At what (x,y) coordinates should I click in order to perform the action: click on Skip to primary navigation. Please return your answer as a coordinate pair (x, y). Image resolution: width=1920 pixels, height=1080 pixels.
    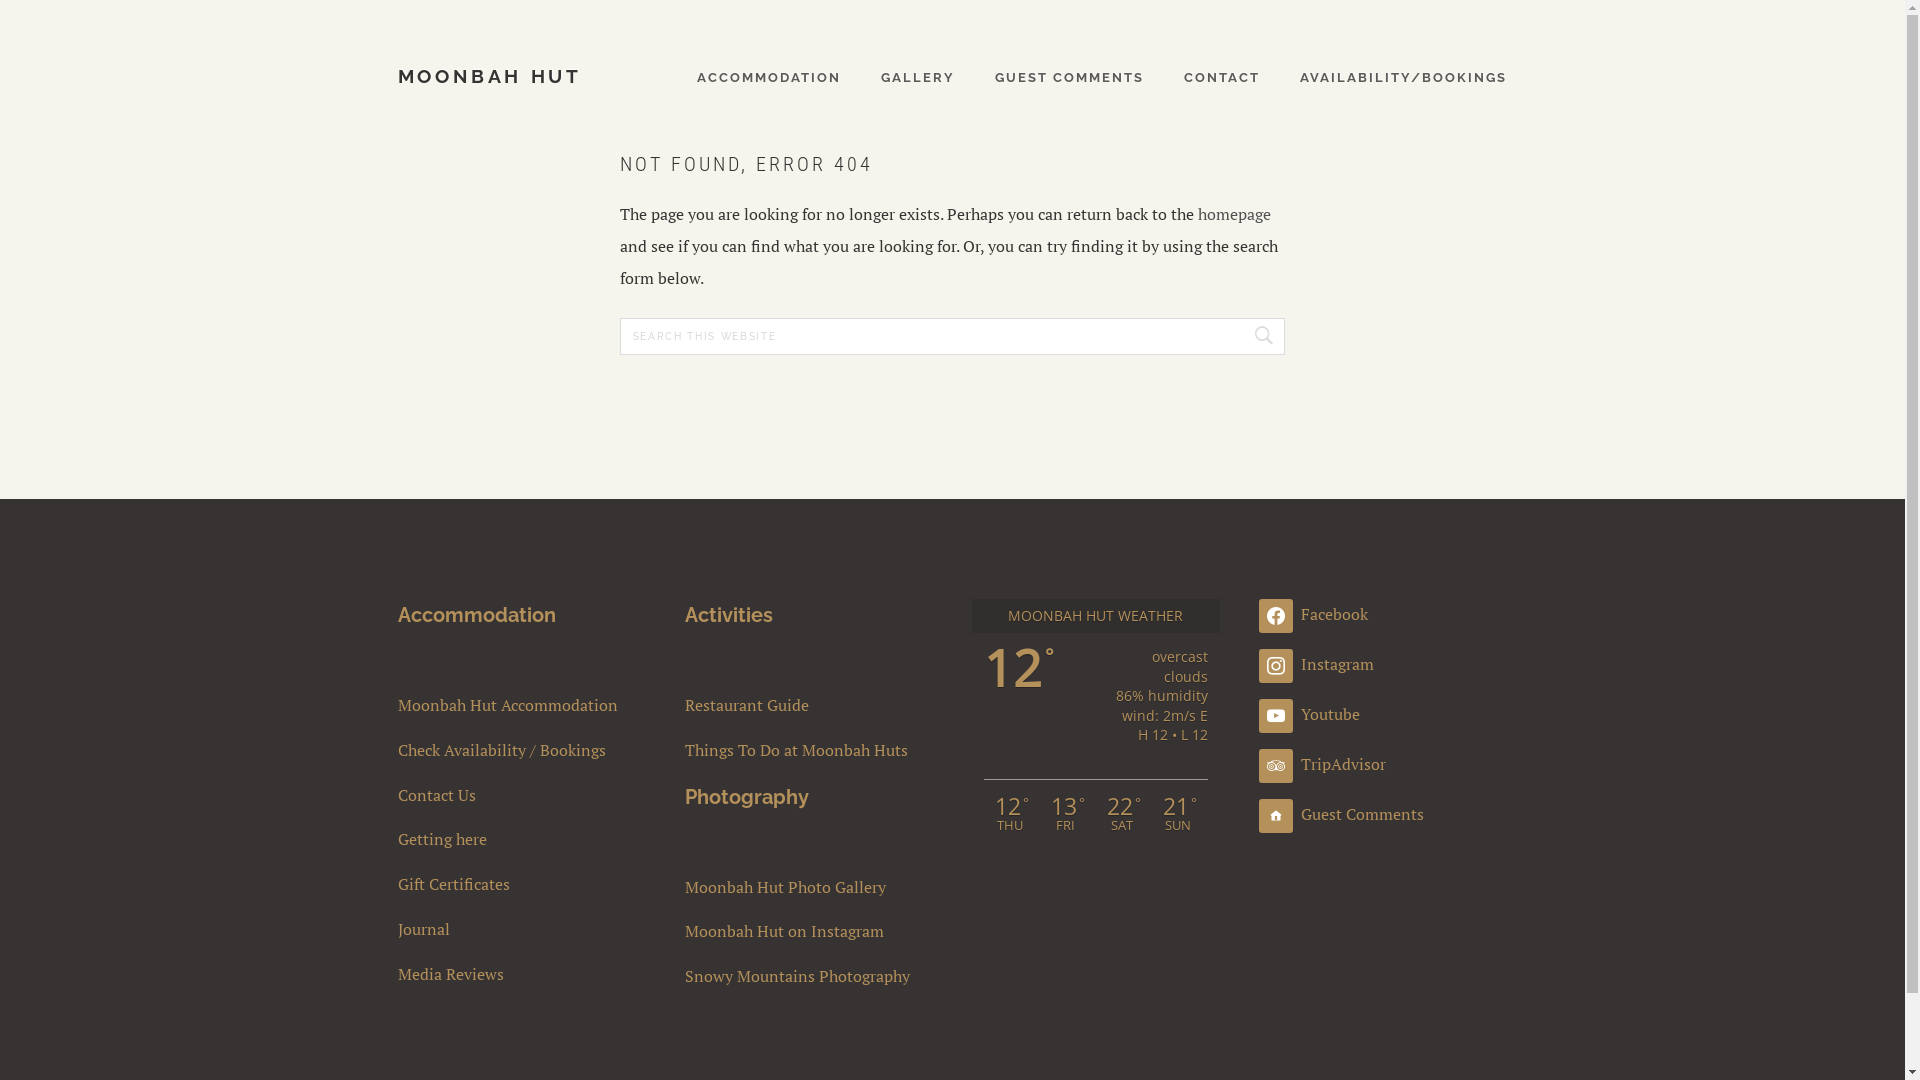
    Looking at the image, I should click on (0, 0).